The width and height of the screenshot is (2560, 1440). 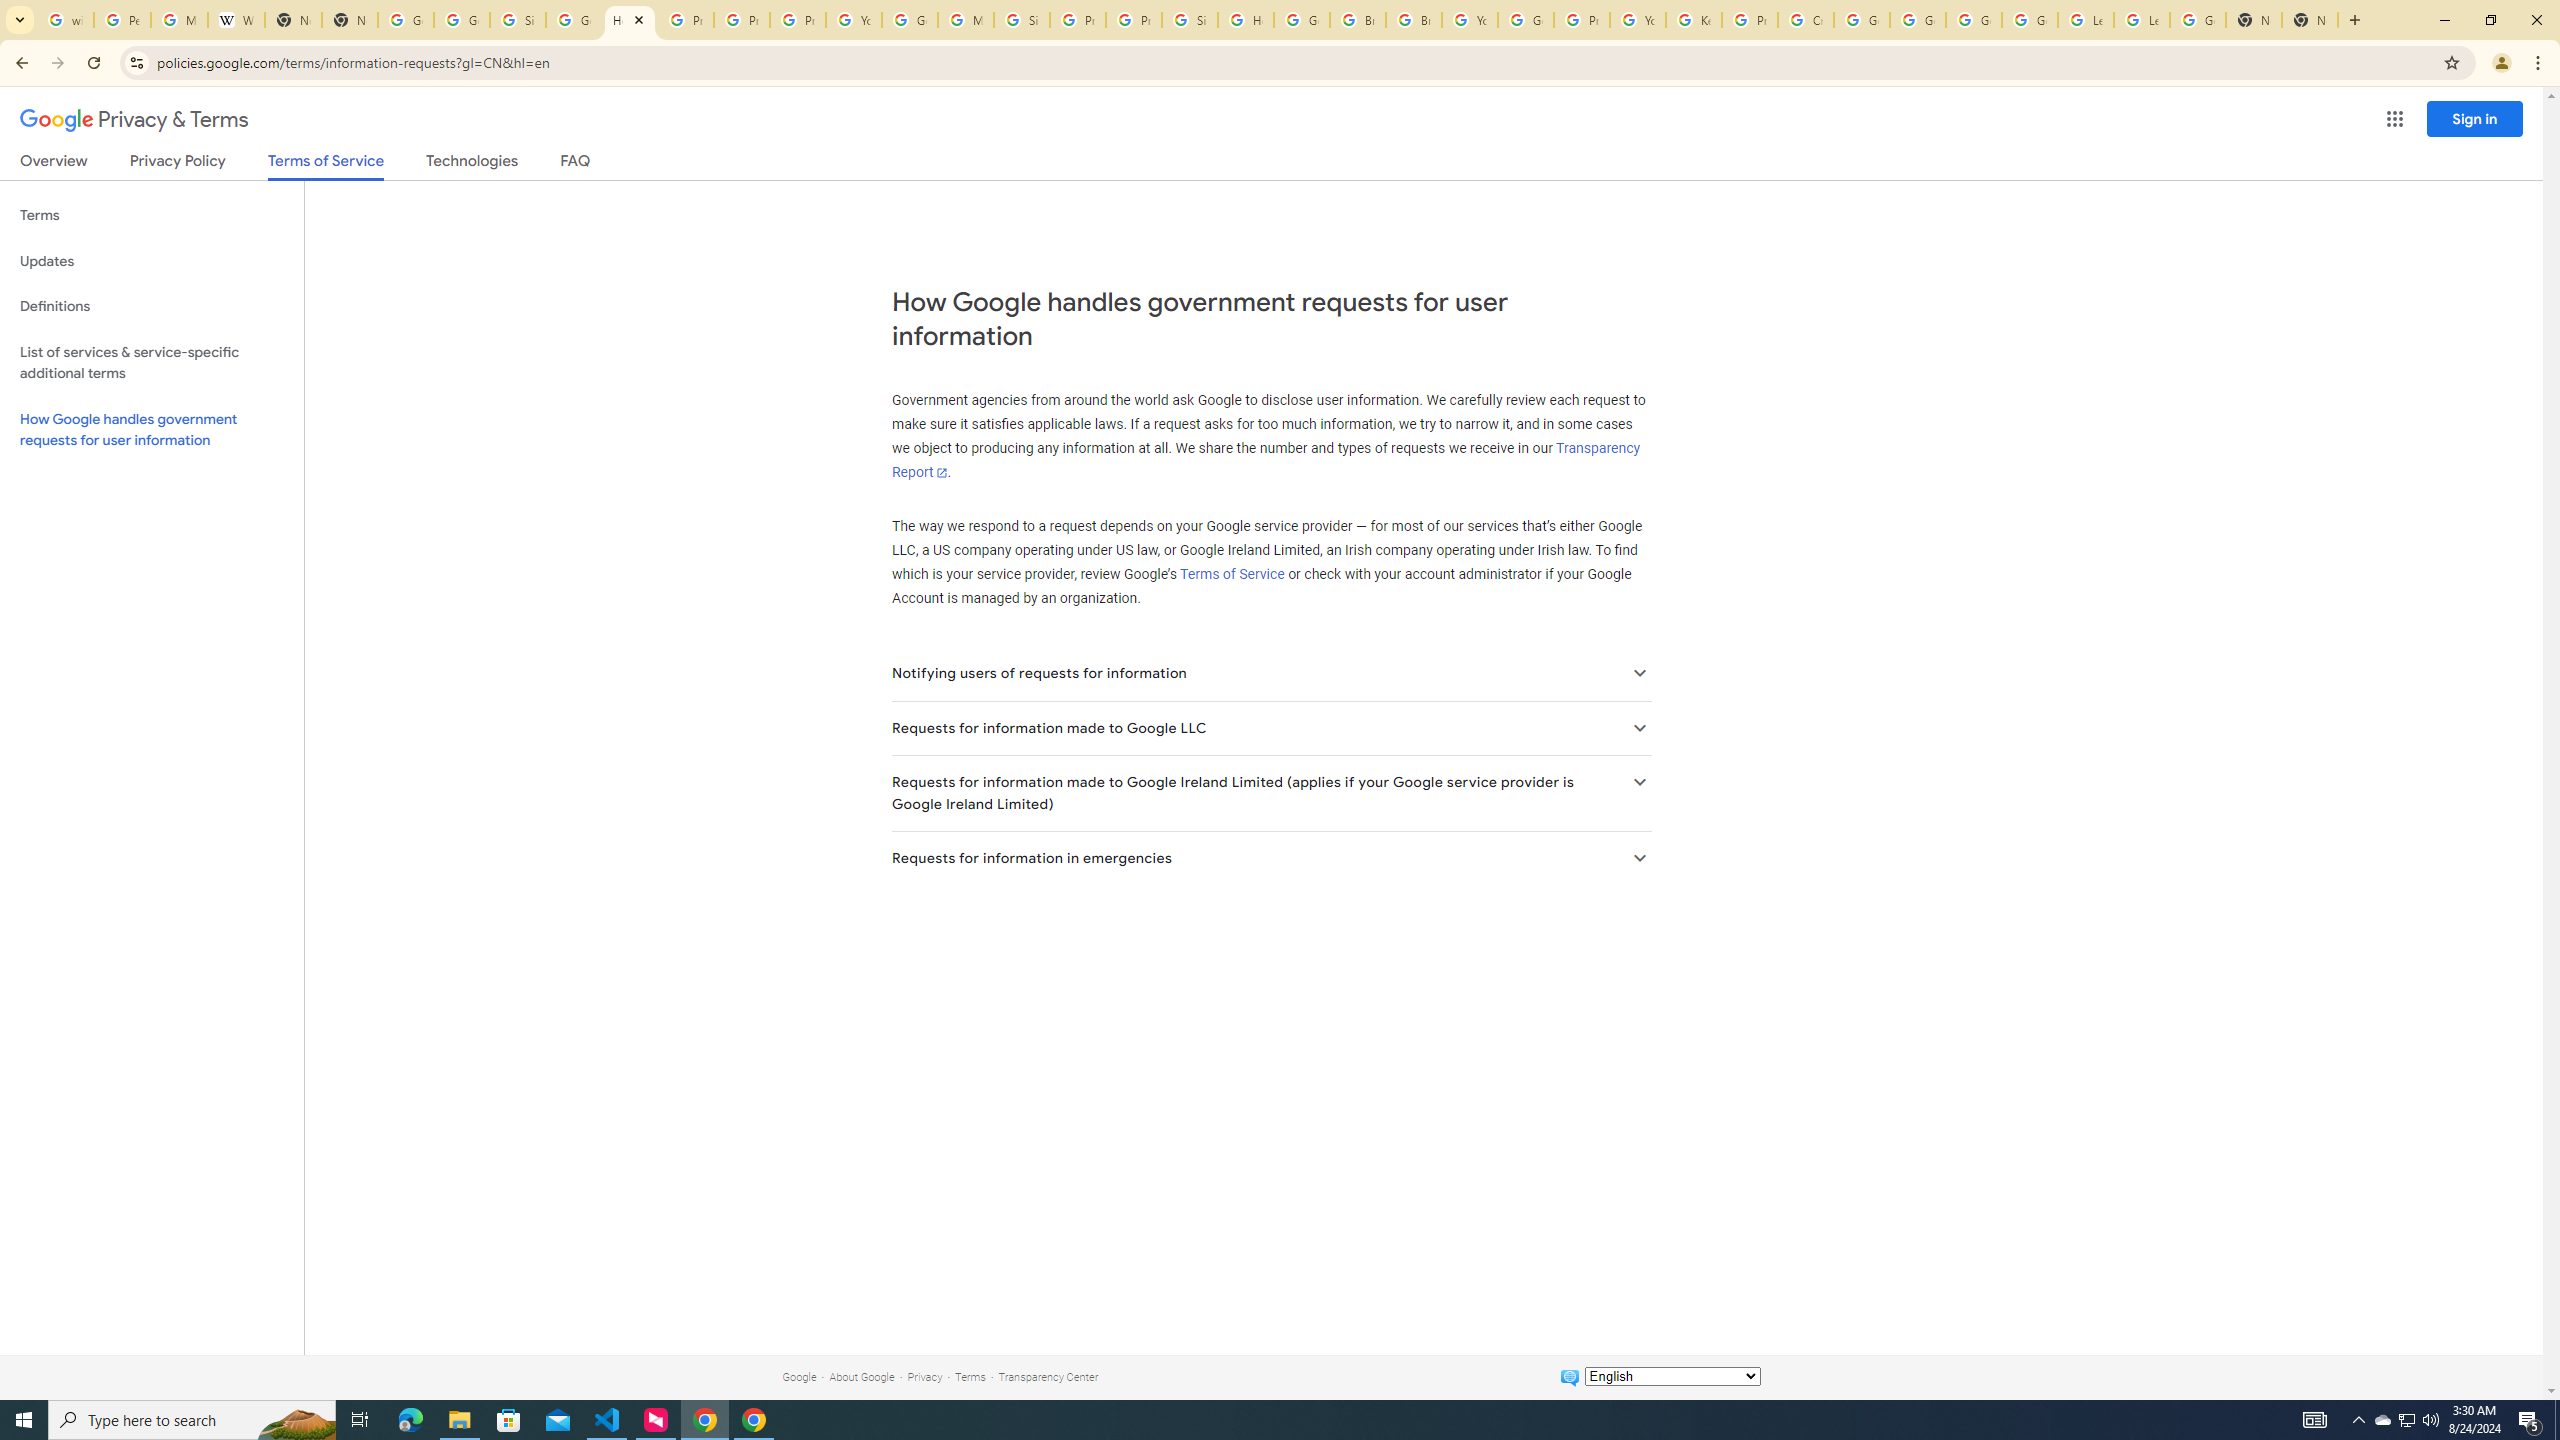 I want to click on Google Account Help, so click(x=1862, y=20).